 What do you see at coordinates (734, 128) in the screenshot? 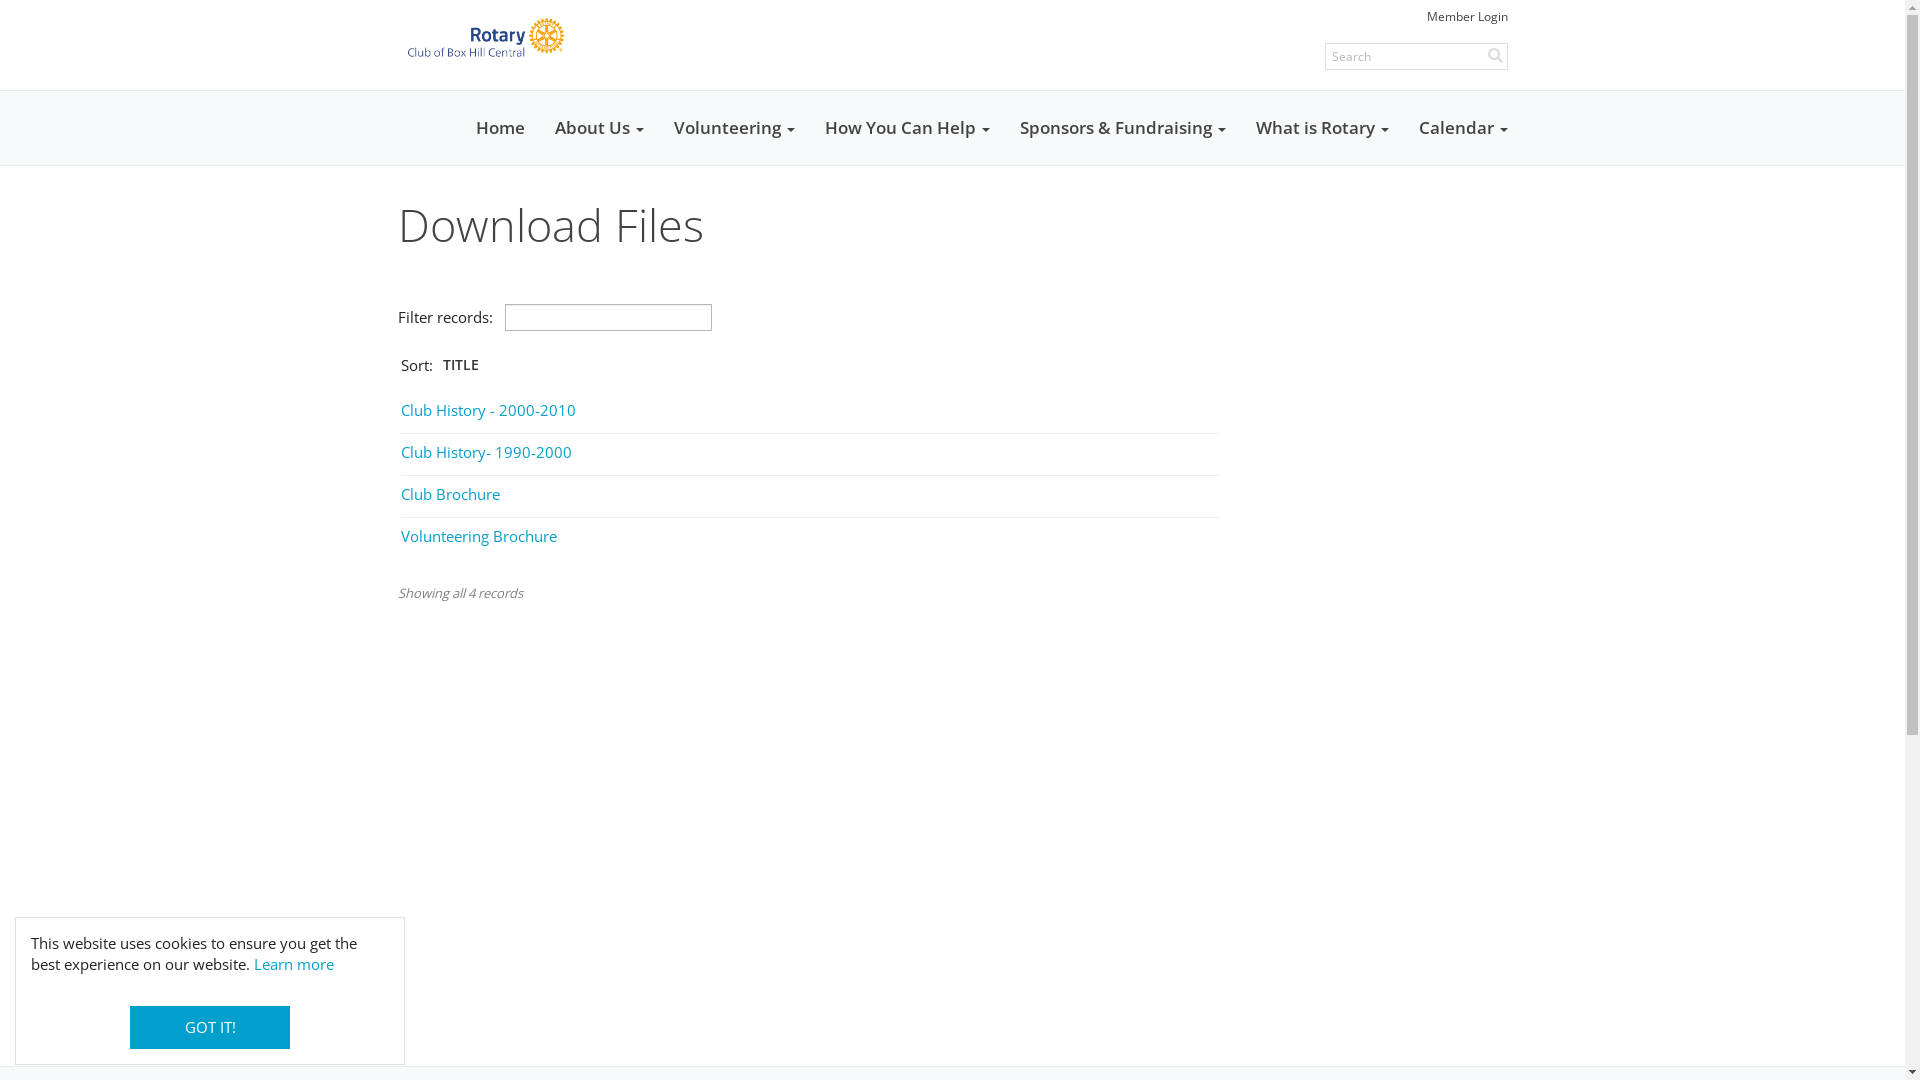
I see `Volunteering` at bounding box center [734, 128].